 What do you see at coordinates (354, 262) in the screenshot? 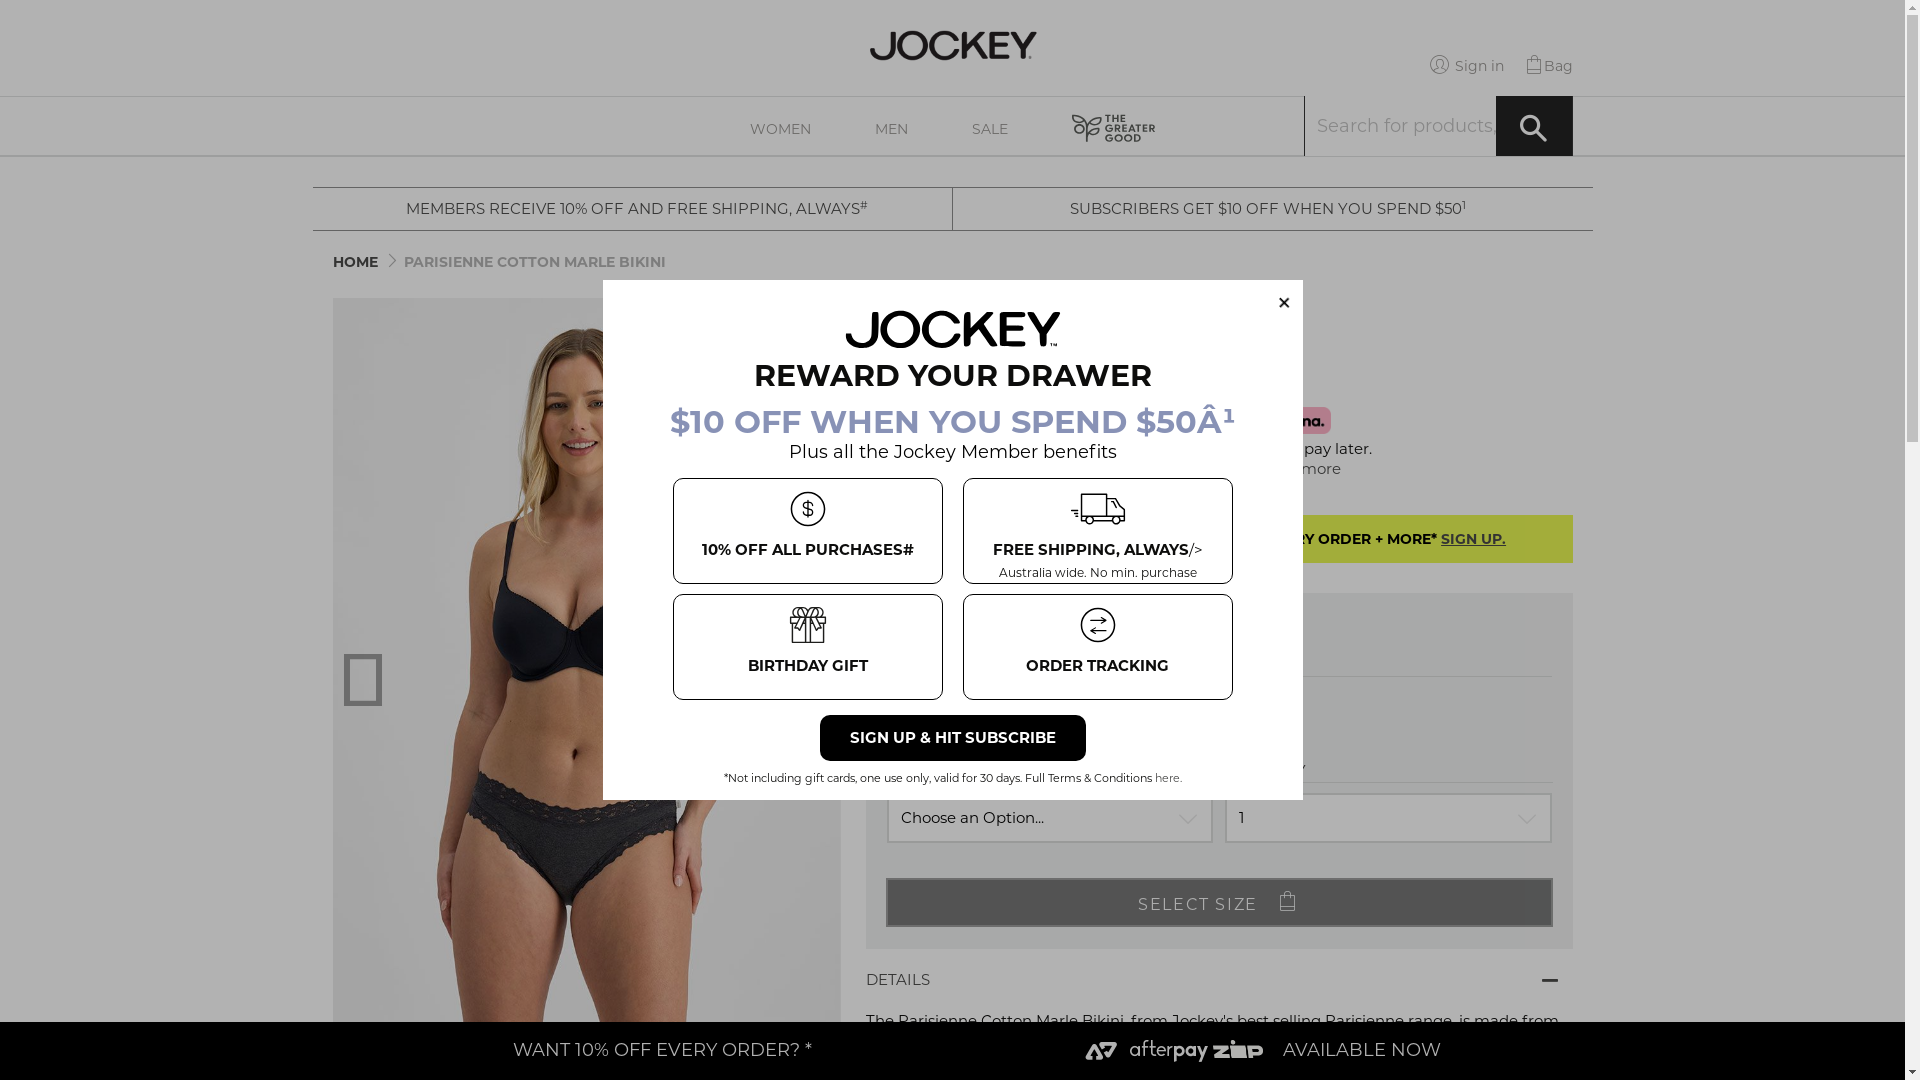
I see `HOME` at bounding box center [354, 262].